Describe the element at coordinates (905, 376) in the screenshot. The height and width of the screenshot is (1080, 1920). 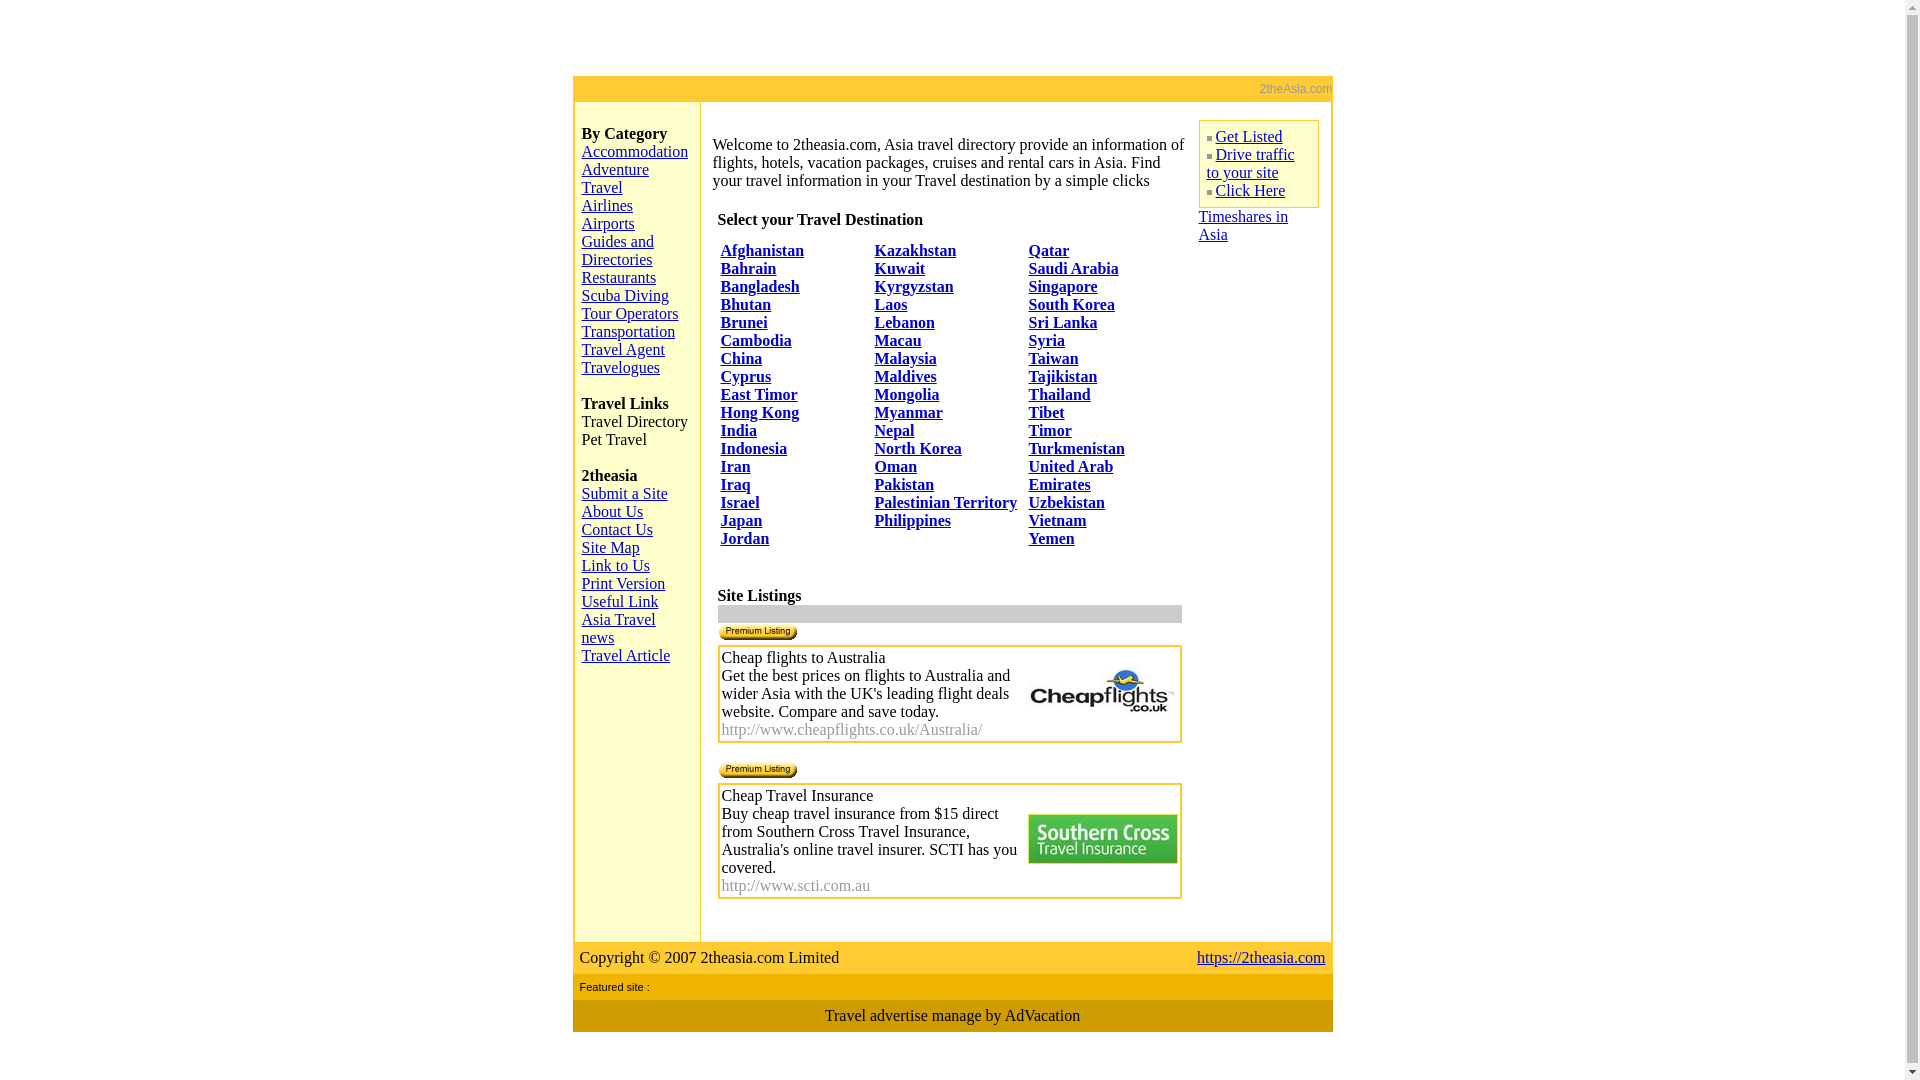
I see `Maldives` at that location.